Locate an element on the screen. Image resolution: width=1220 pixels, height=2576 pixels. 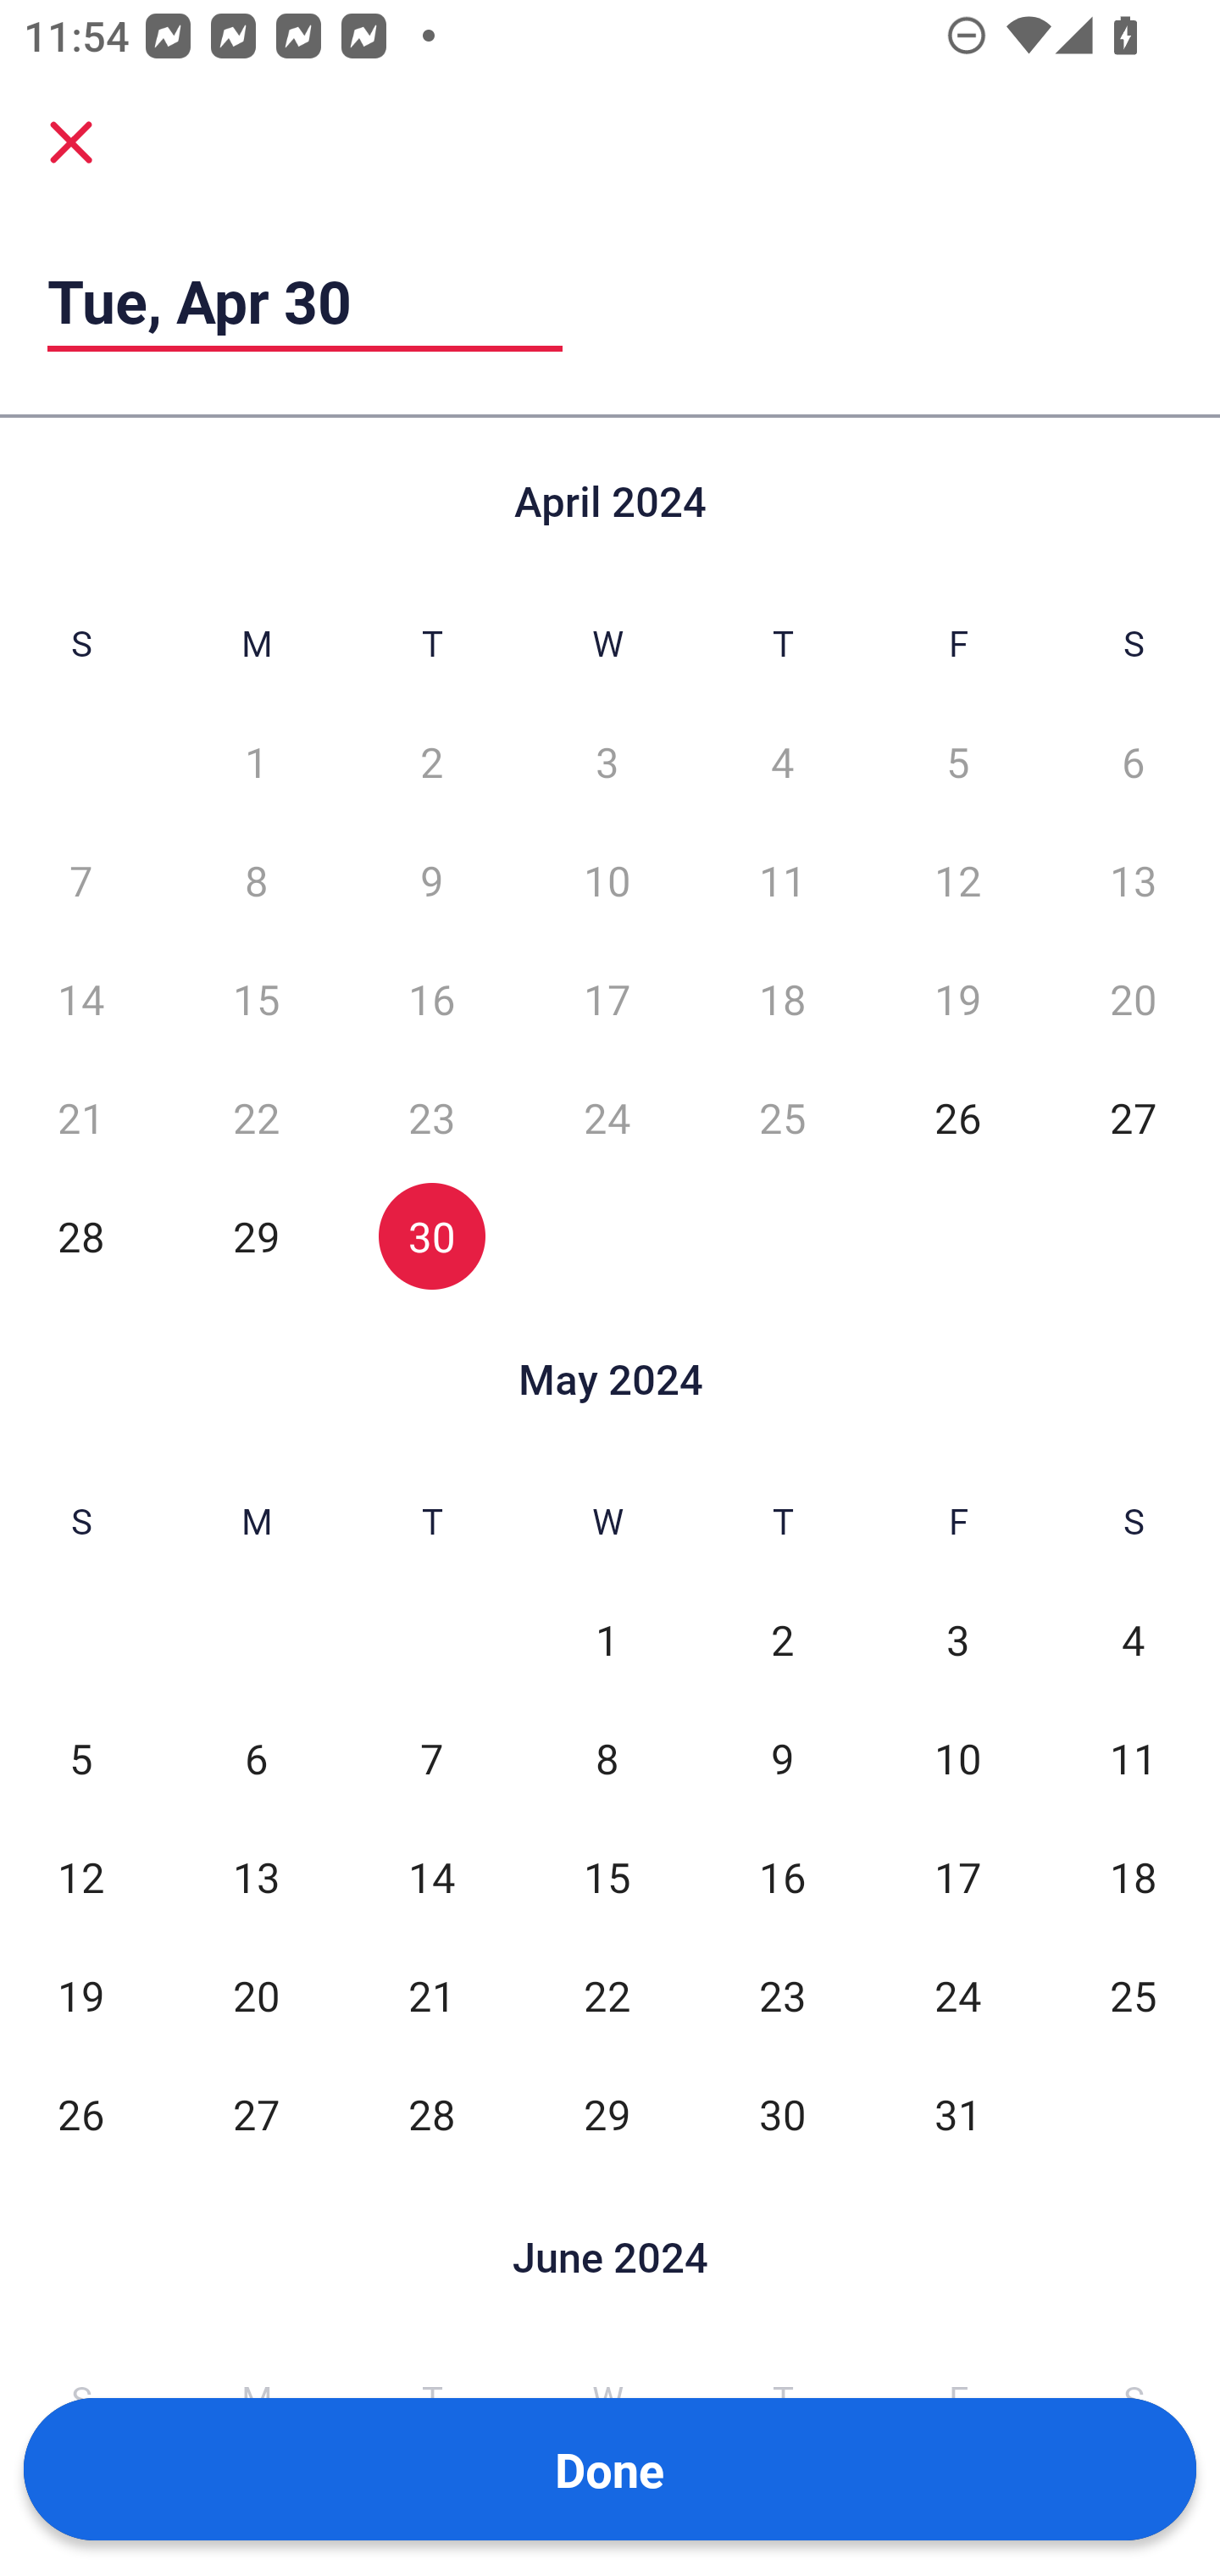
23 Tue, Apr 23, Not Selected is located at coordinates (432, 1118).